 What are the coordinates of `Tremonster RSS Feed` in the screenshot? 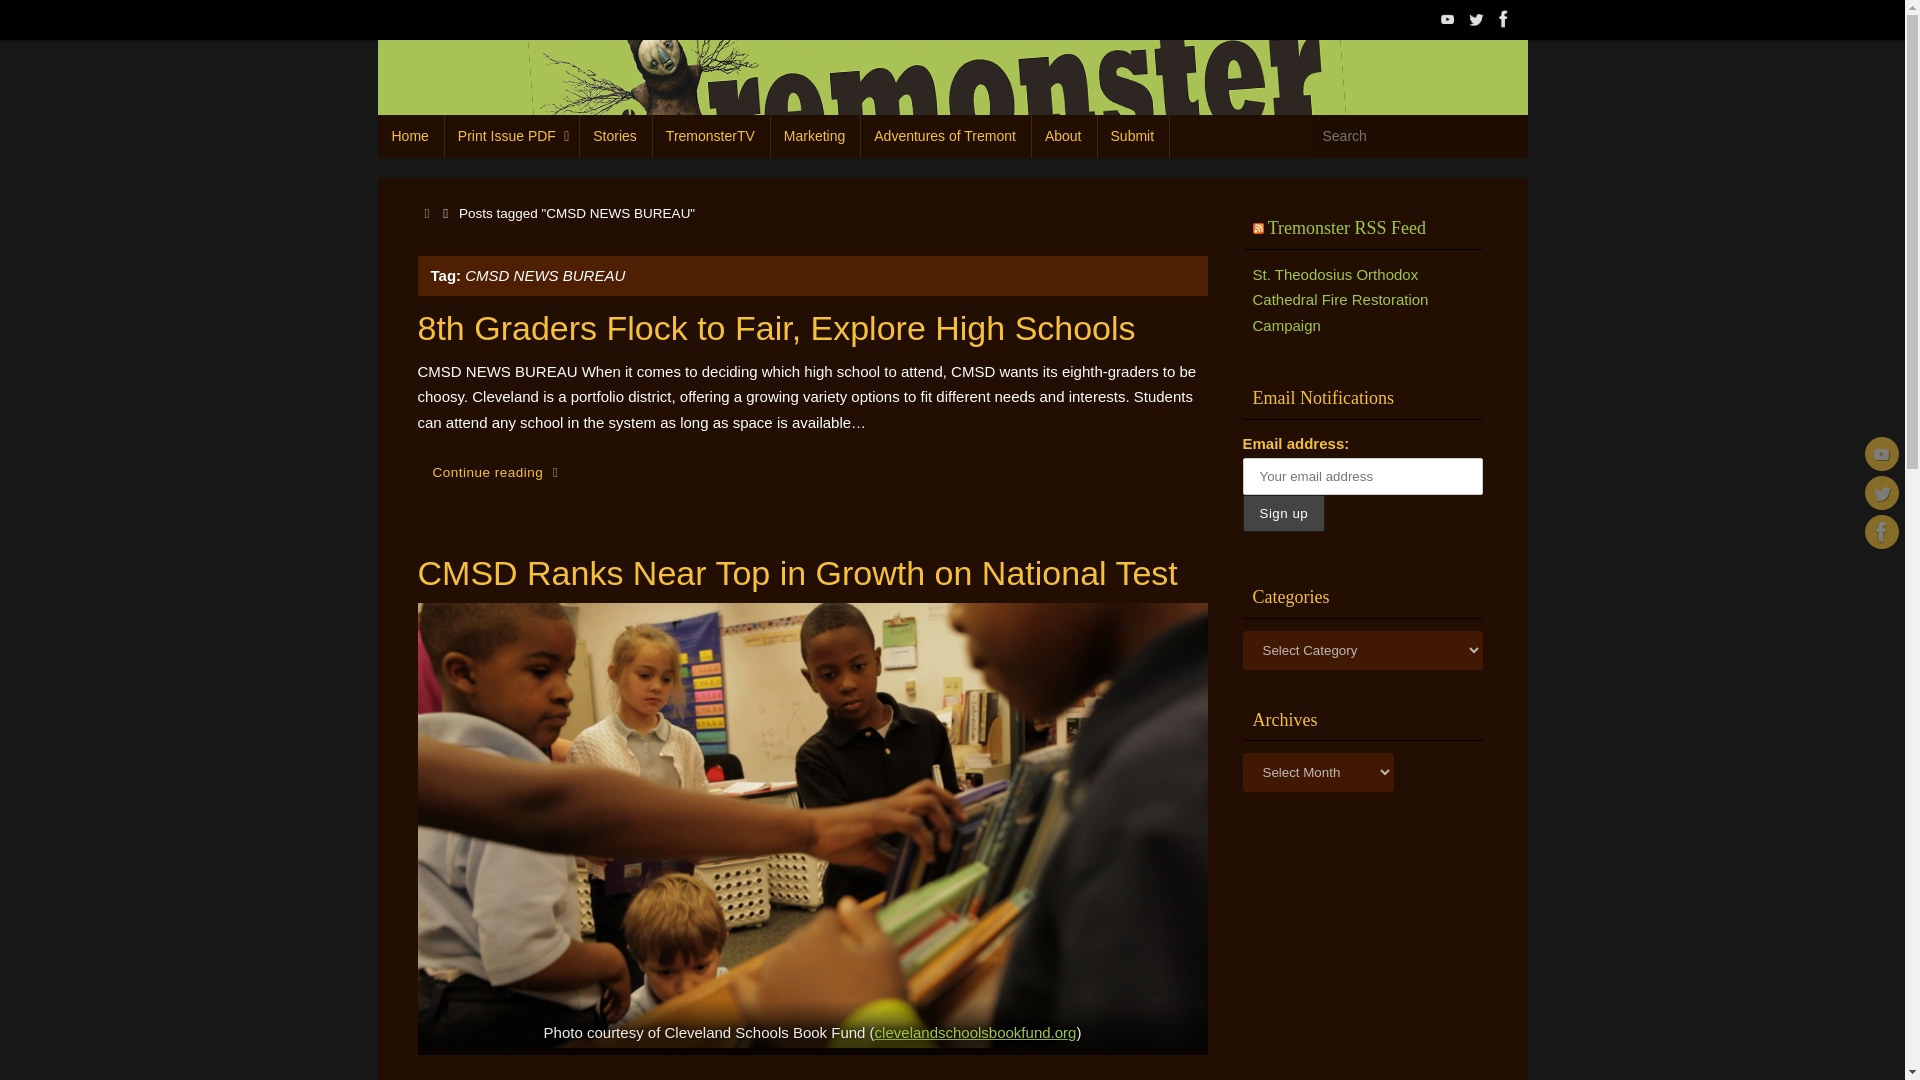 It's located at (1346, 228).